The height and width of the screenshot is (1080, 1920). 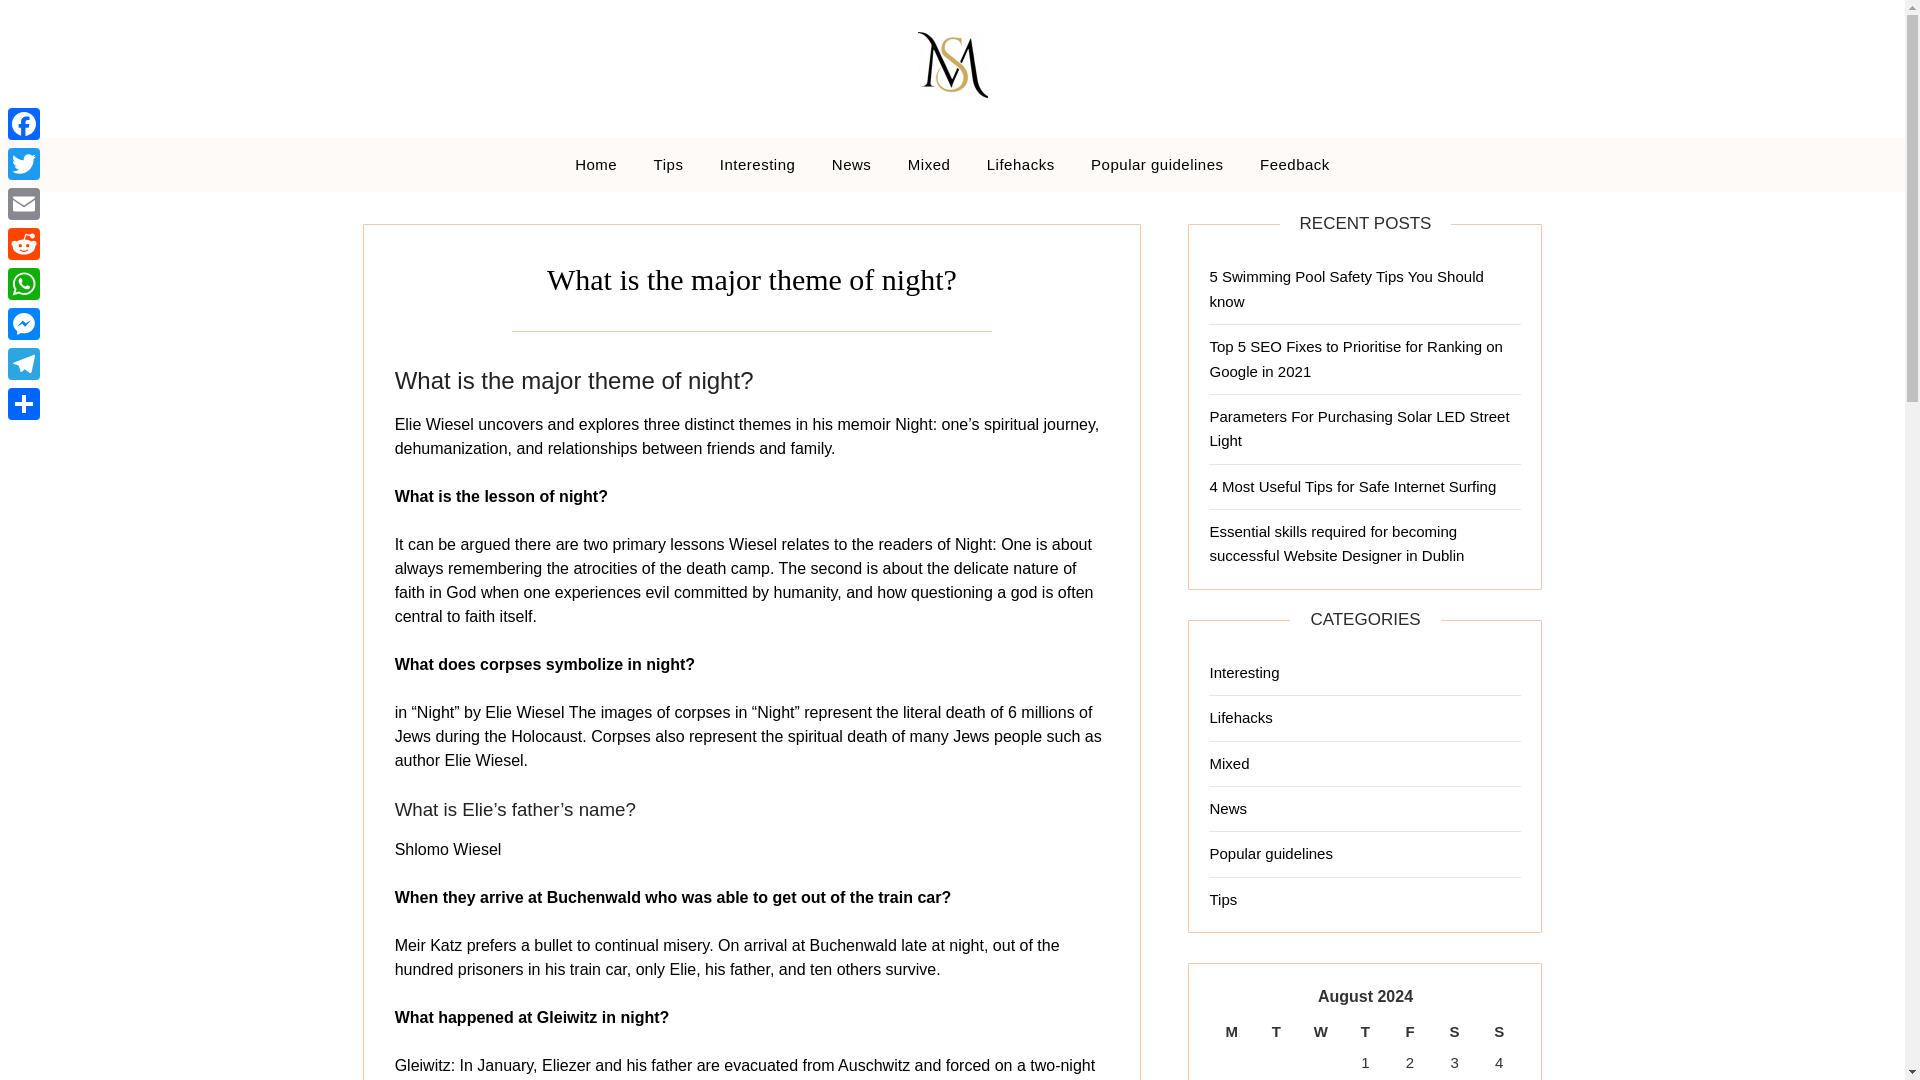 I want to click on Twitter, so click(x=24, y=163).